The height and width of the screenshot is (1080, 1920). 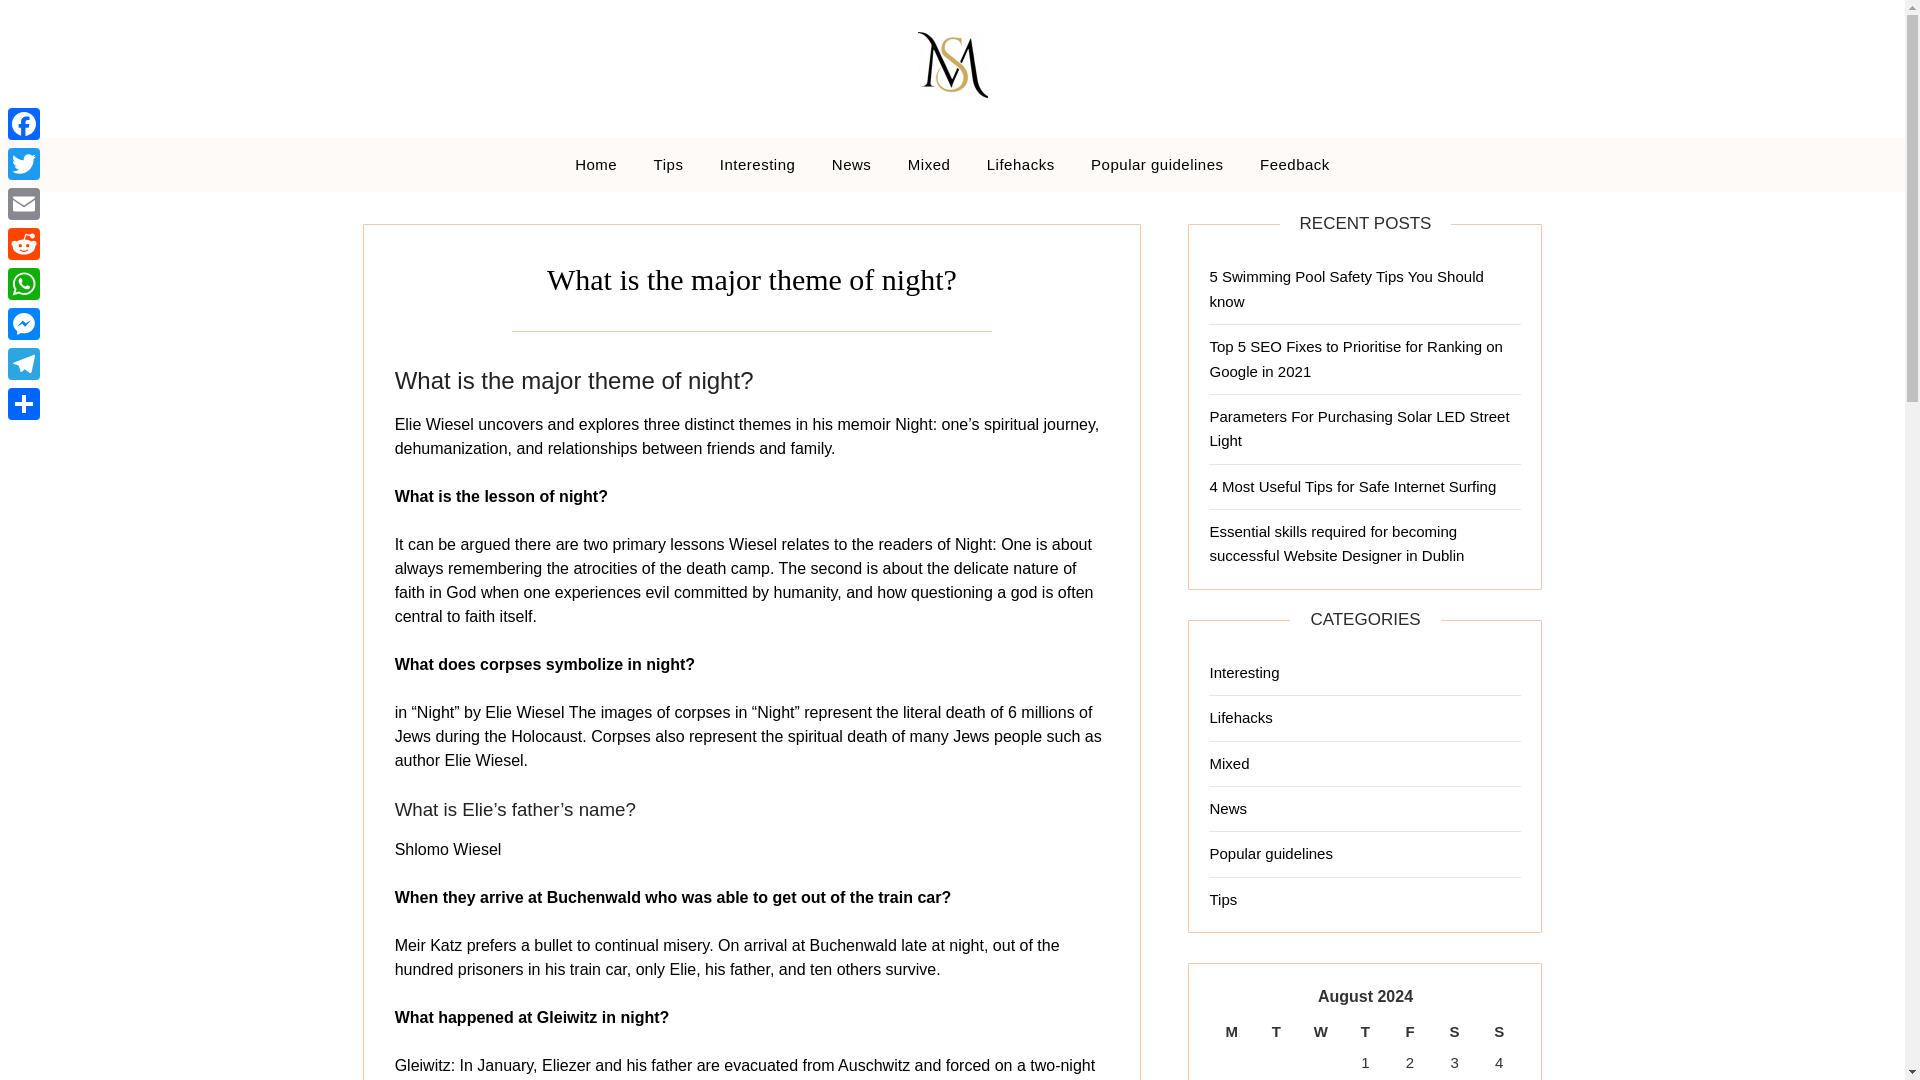 I want to click on Twitter, so click(x=24, y=163).